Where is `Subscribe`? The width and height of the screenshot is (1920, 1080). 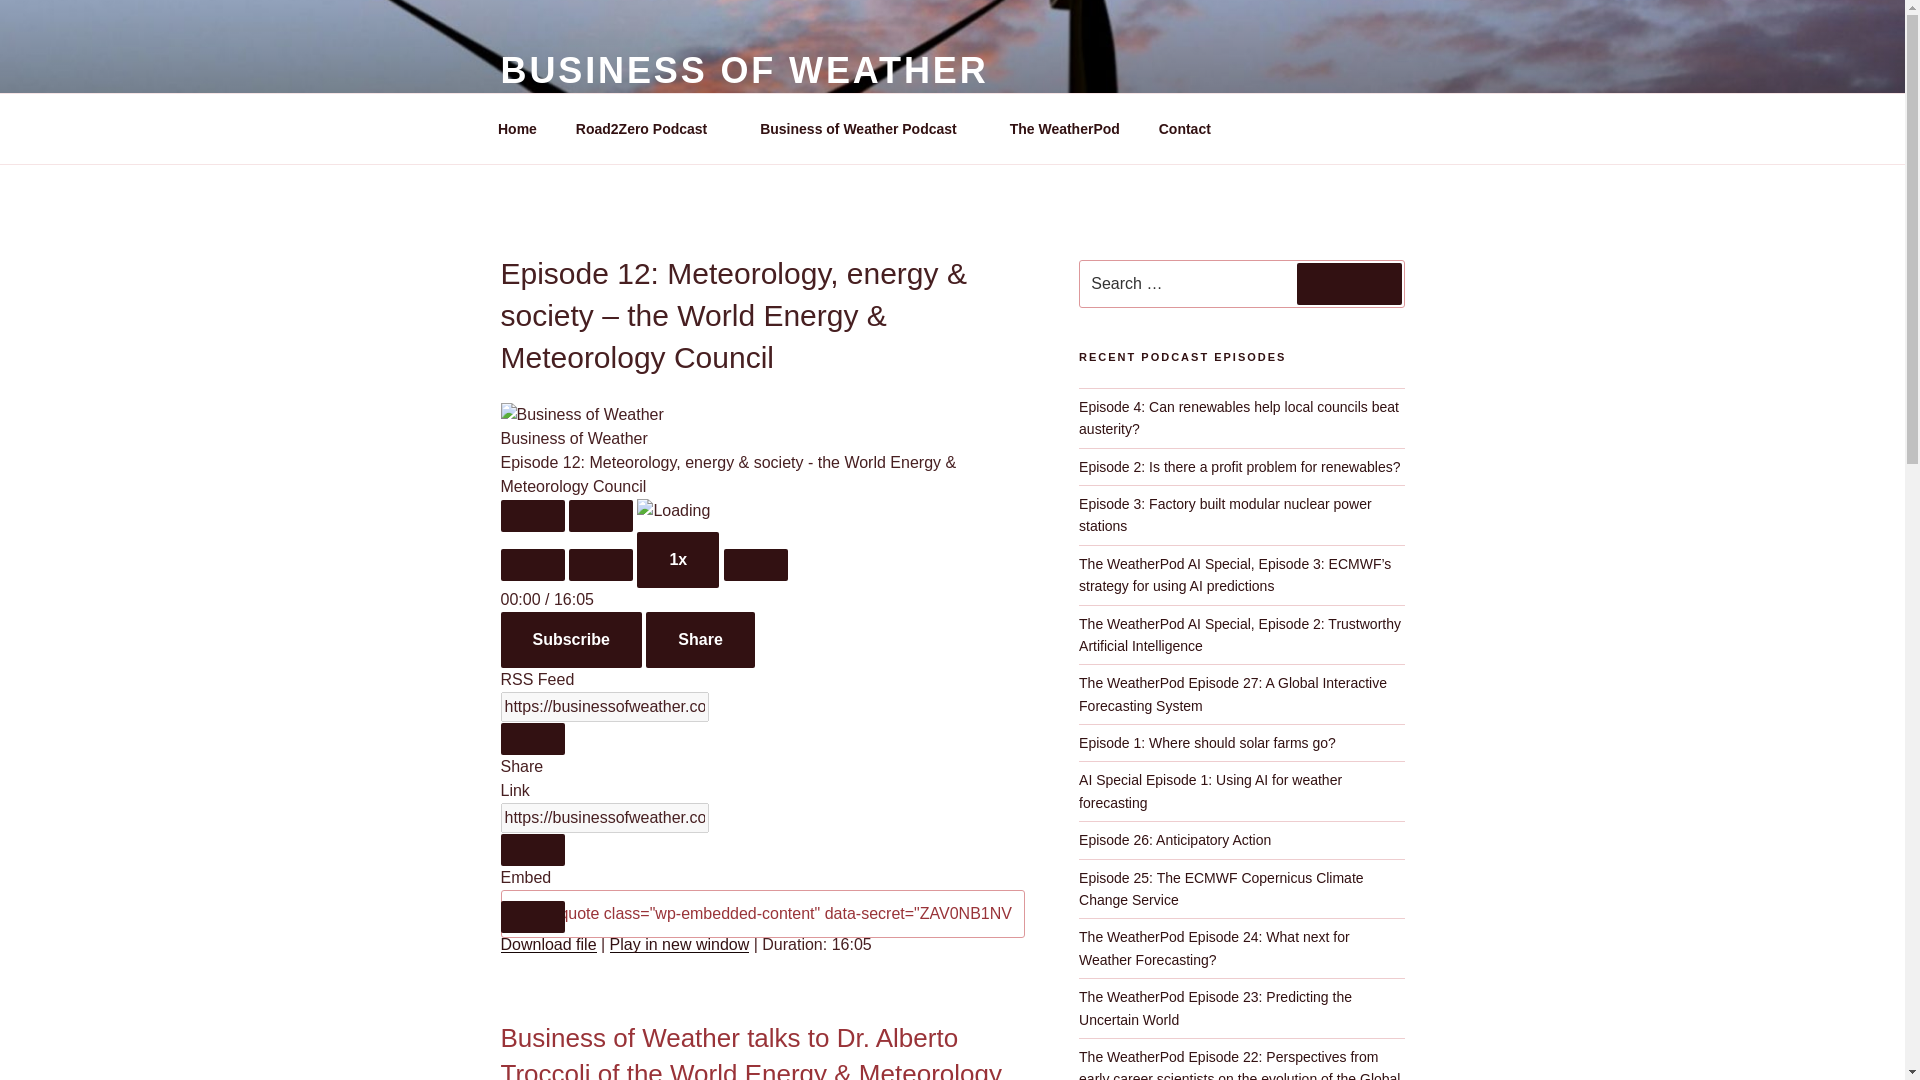 Subscribe is located at coordinates (570, 640).